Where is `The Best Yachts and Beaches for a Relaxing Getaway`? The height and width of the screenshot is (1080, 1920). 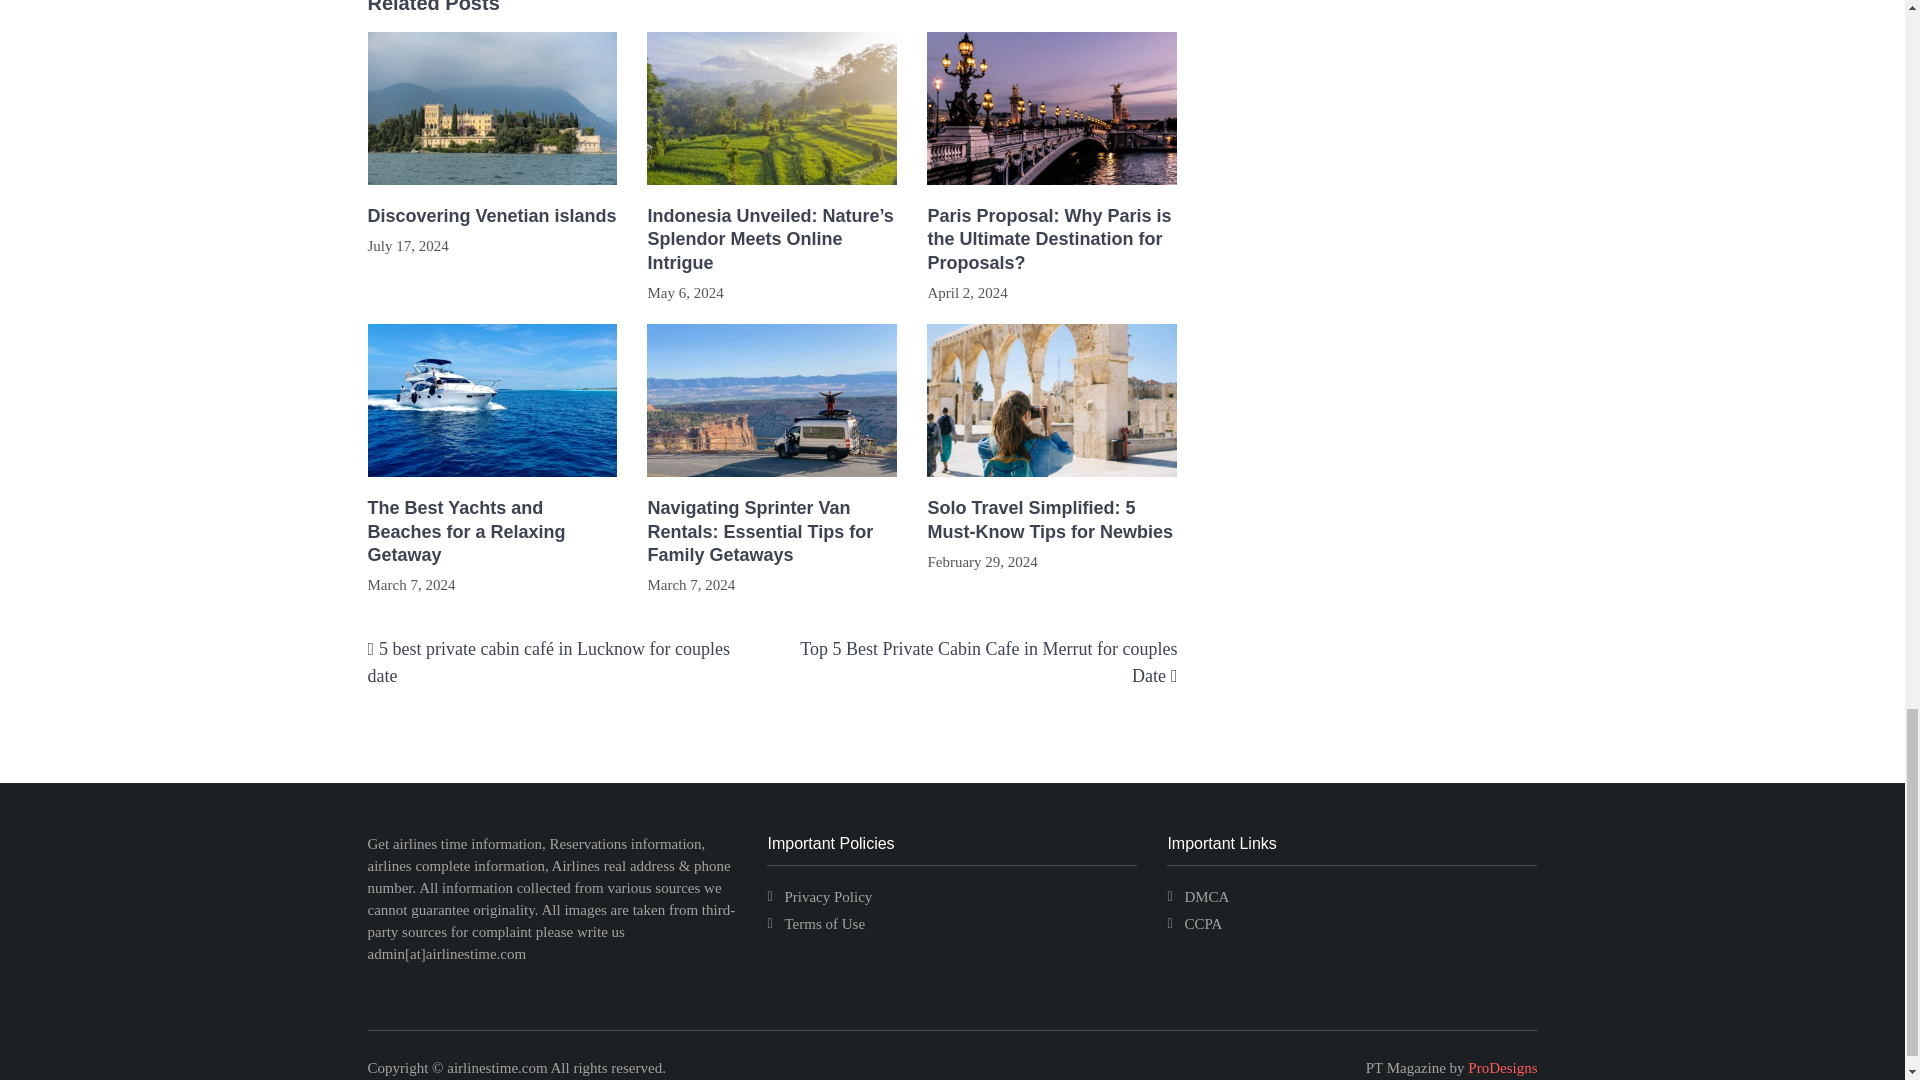
The Best Yachts and Beaches for a Relaxing Getaway is located at coordinates (493, 532).